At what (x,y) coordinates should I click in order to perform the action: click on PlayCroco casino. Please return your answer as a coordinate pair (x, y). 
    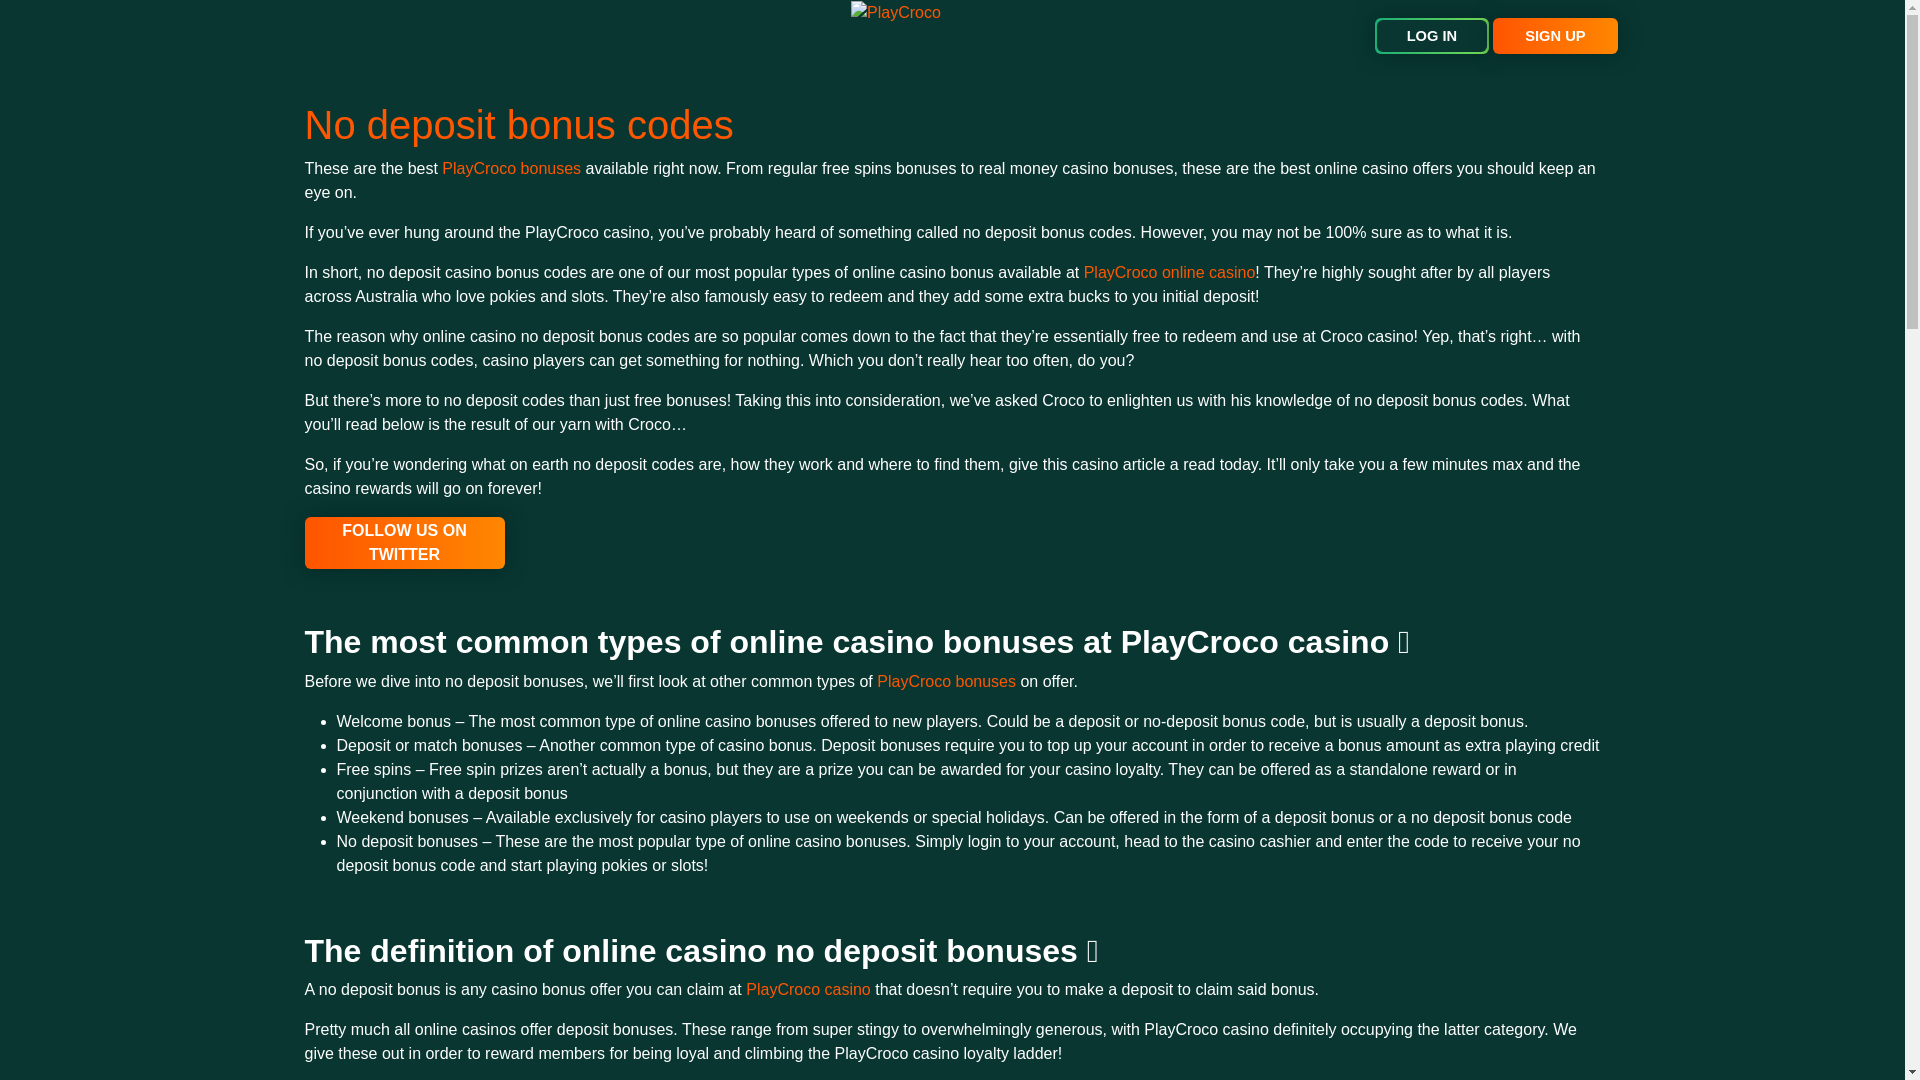
    Looking at the image, I should click on (808, 988).